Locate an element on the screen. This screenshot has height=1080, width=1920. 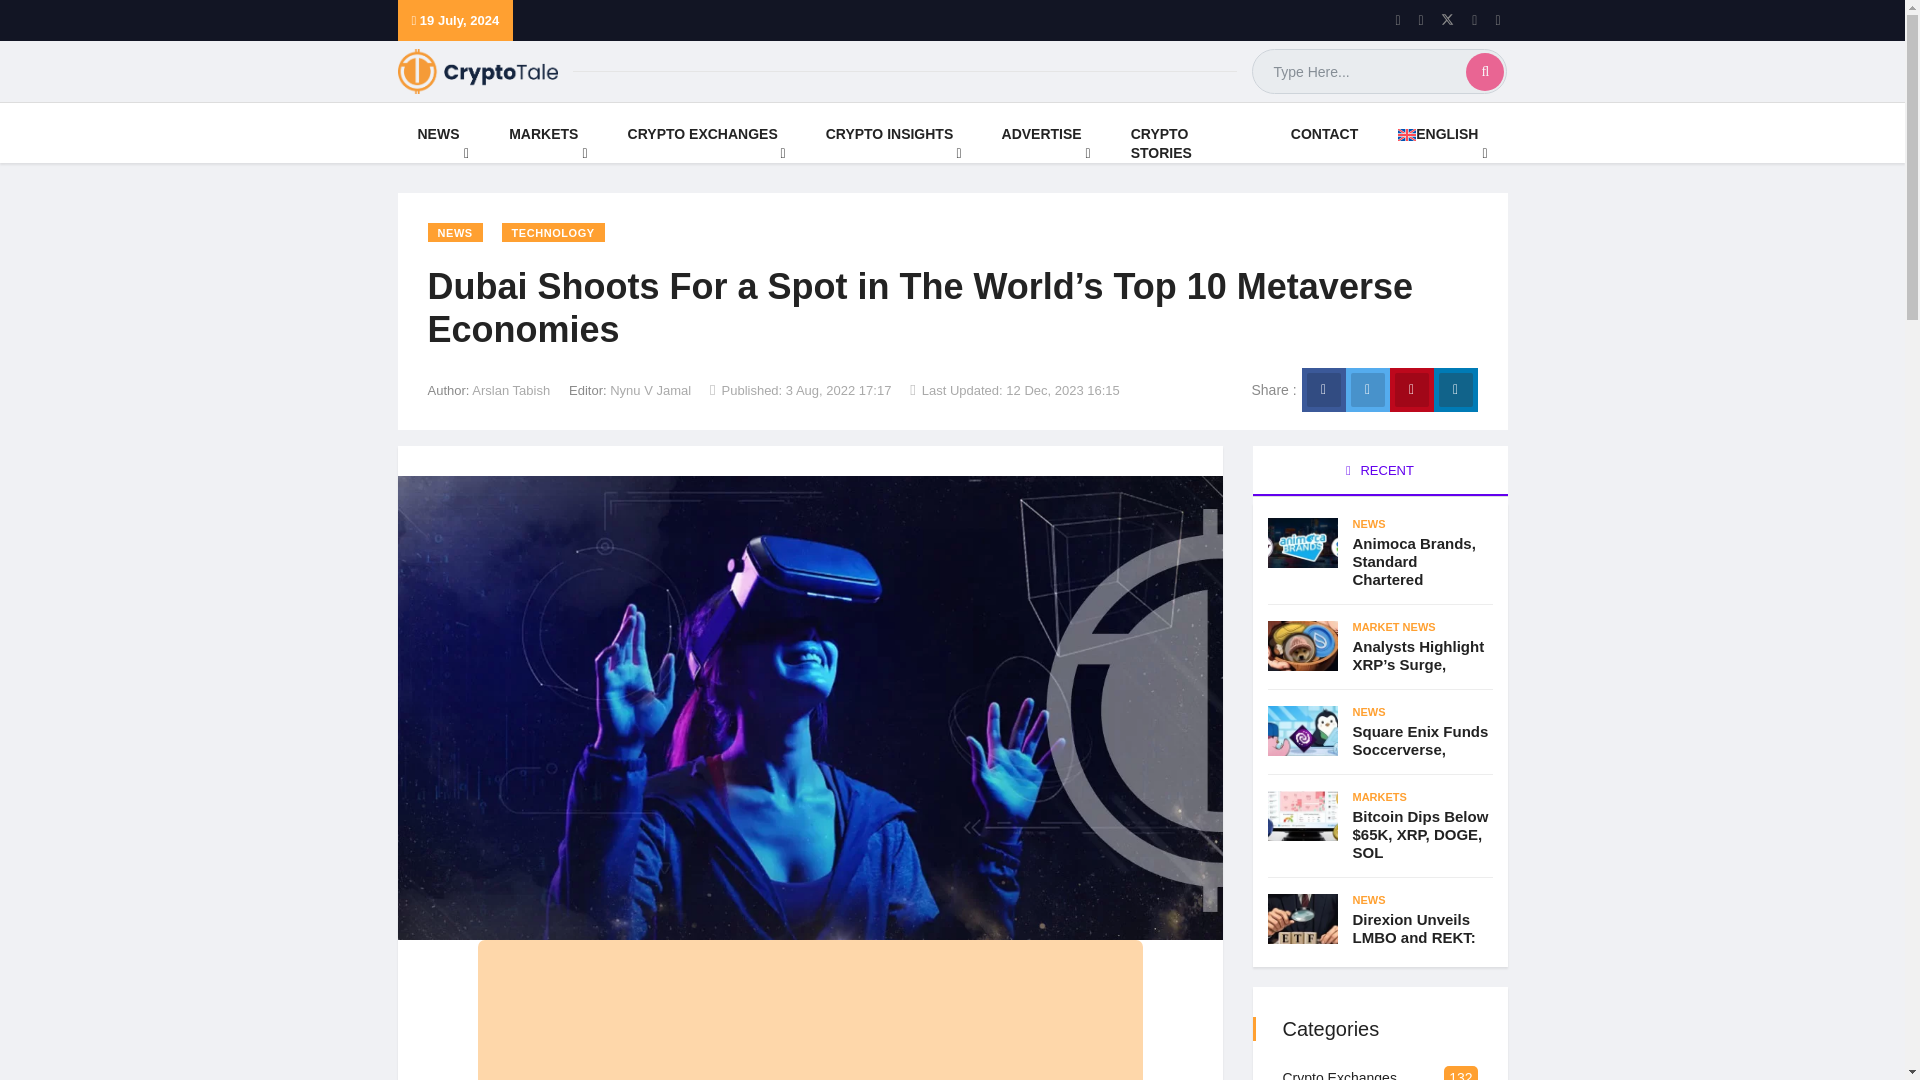
CRYPTO STORIES is located at coordinates (1191, 132).